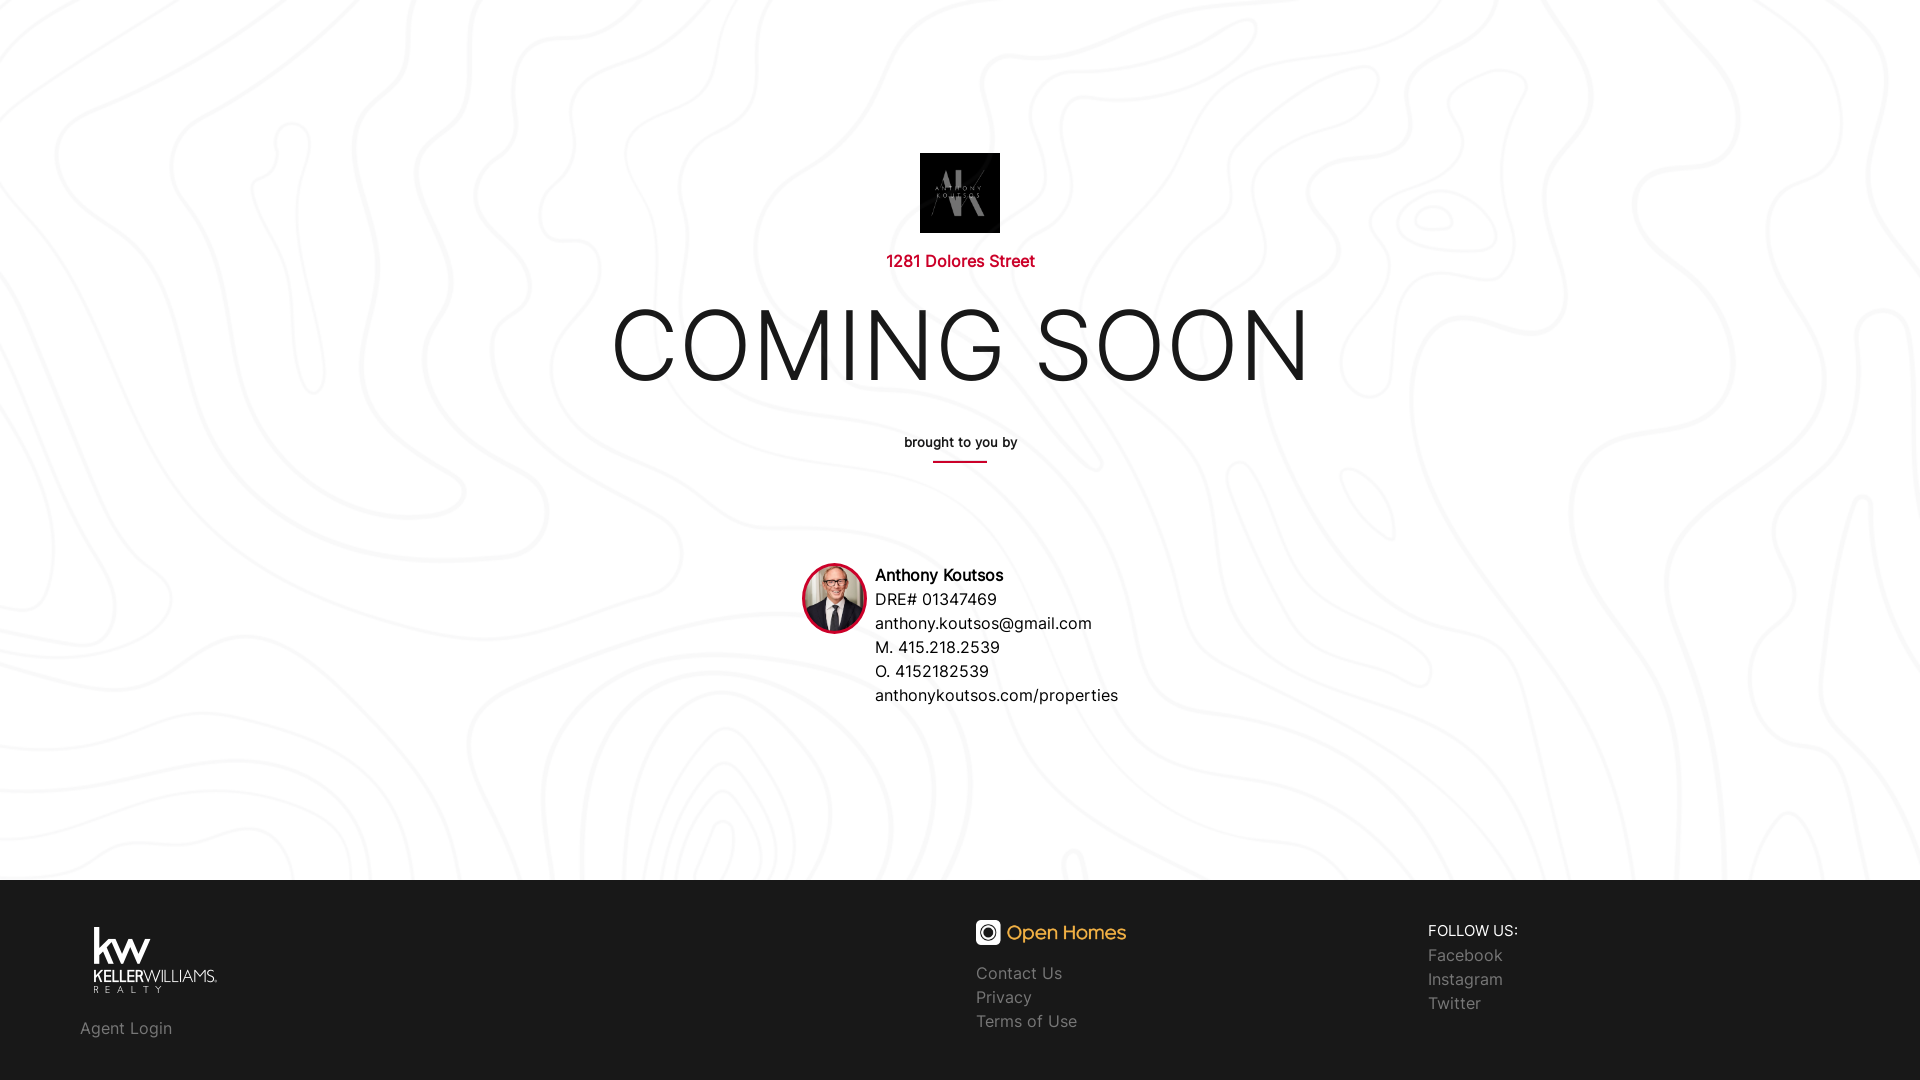  What do you see at coordinates (984, 622) in the screenshot?
I see `anthony.koutsos@gmail.com` at bounding box center [984, 622].